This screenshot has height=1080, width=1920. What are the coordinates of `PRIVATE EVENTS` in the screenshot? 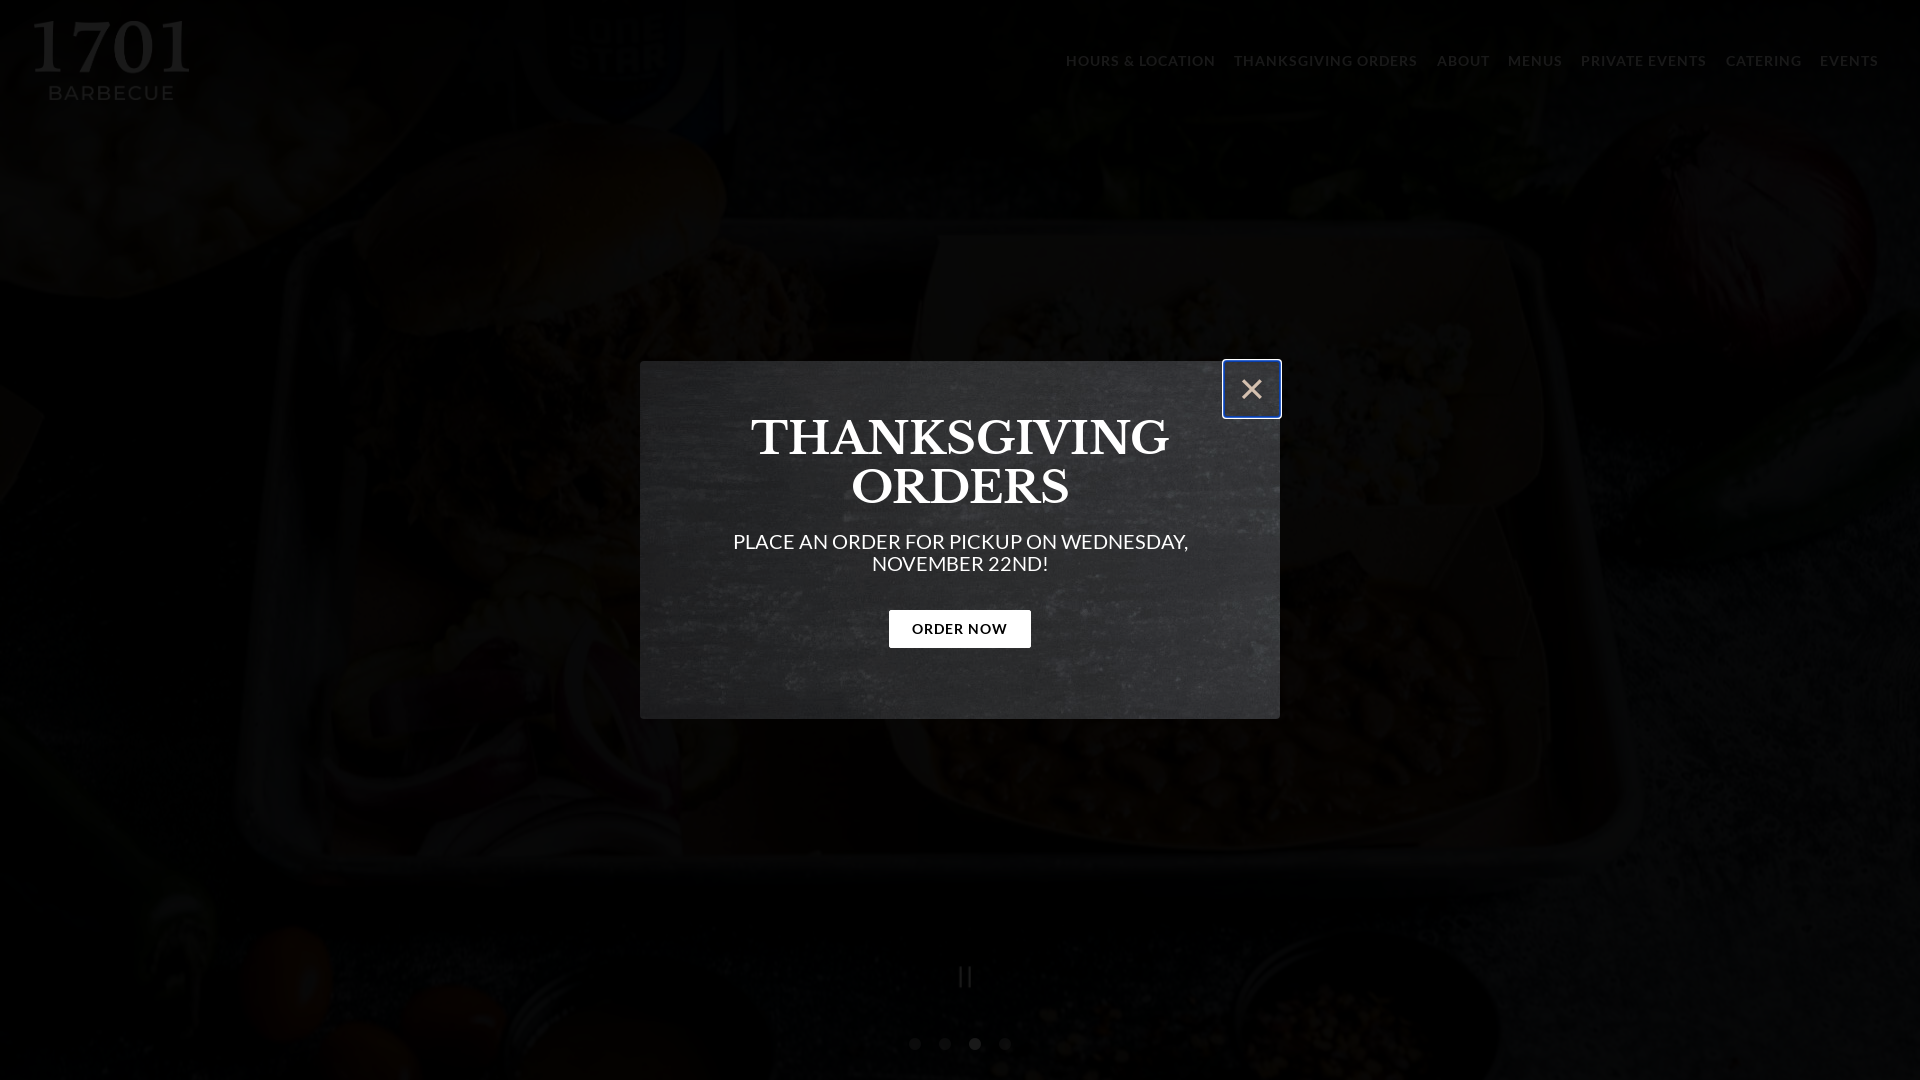 It's located at (1644, 60).